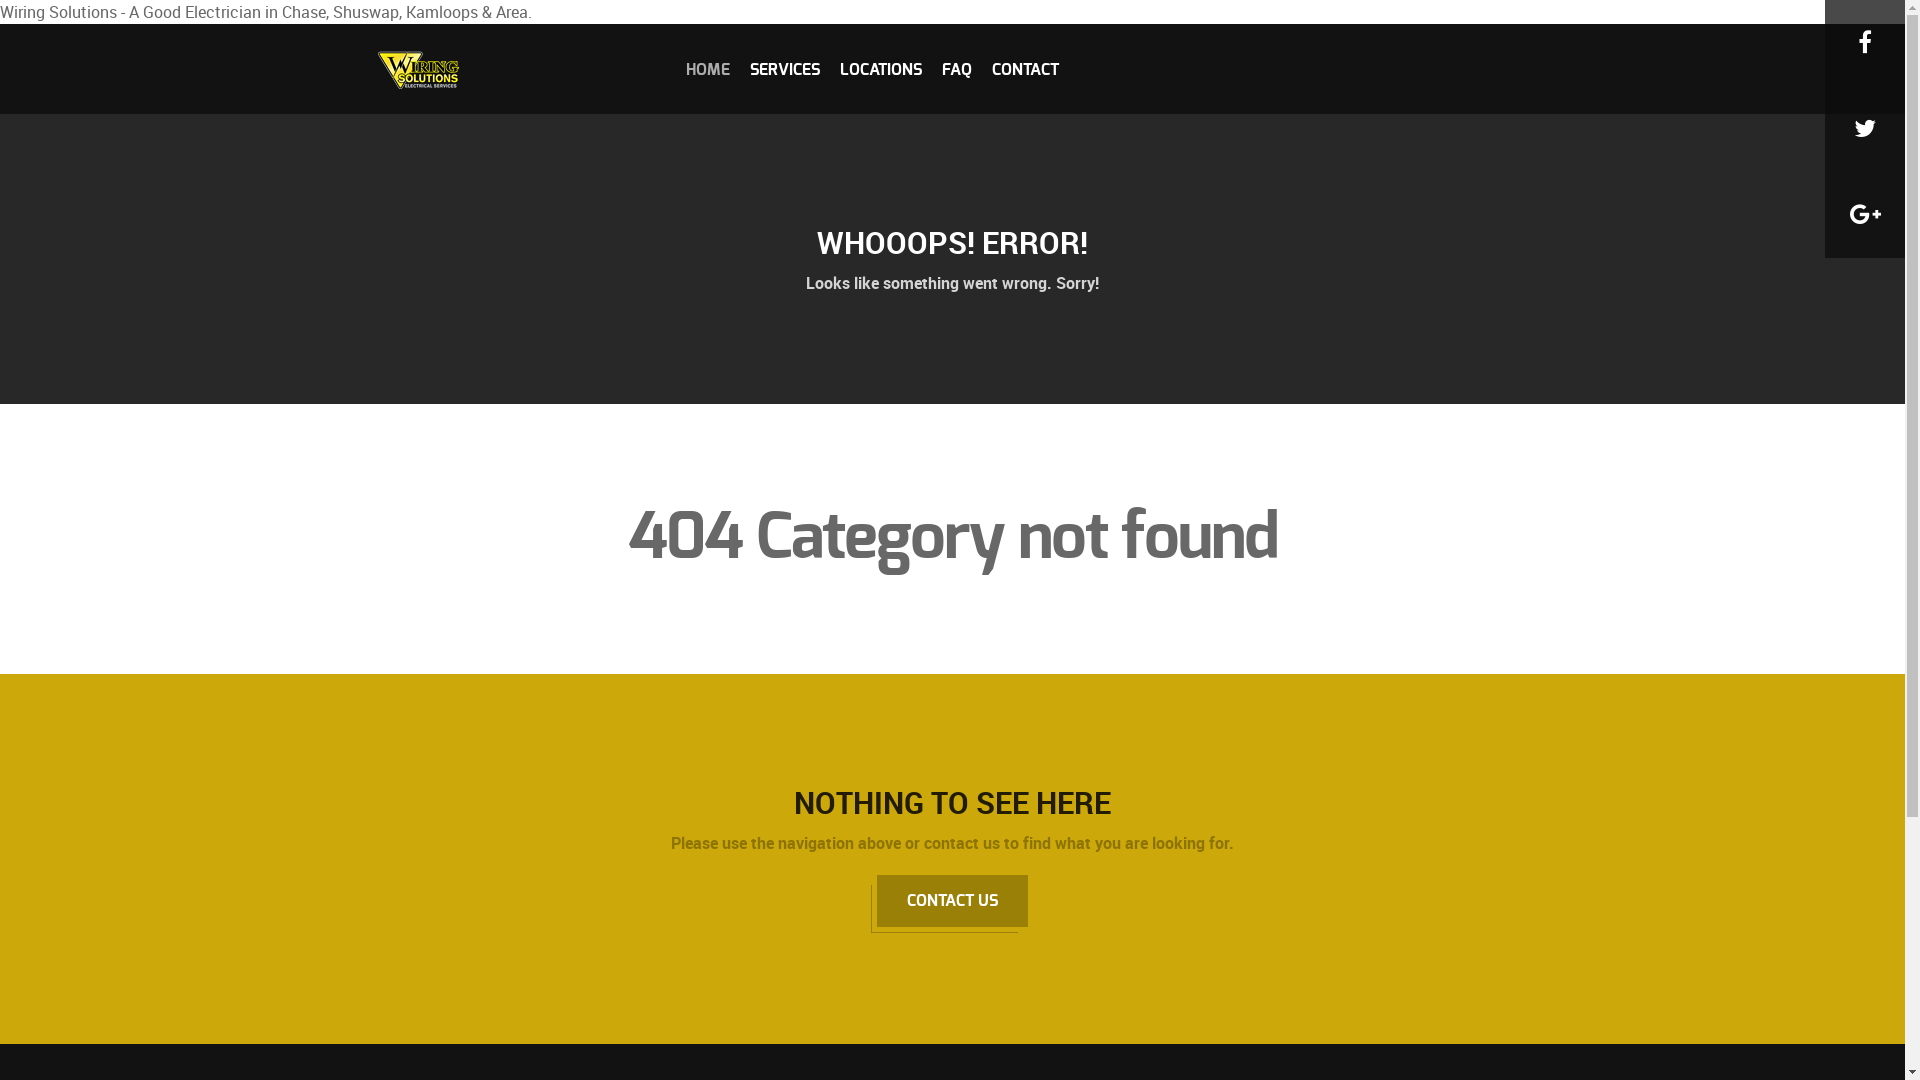 The image size is (1920, 1080). What do you see at coordinates (952, 802) in the screenshot?
I see `NOTHING TO SEE HERE` at bounding box center [952, 802].